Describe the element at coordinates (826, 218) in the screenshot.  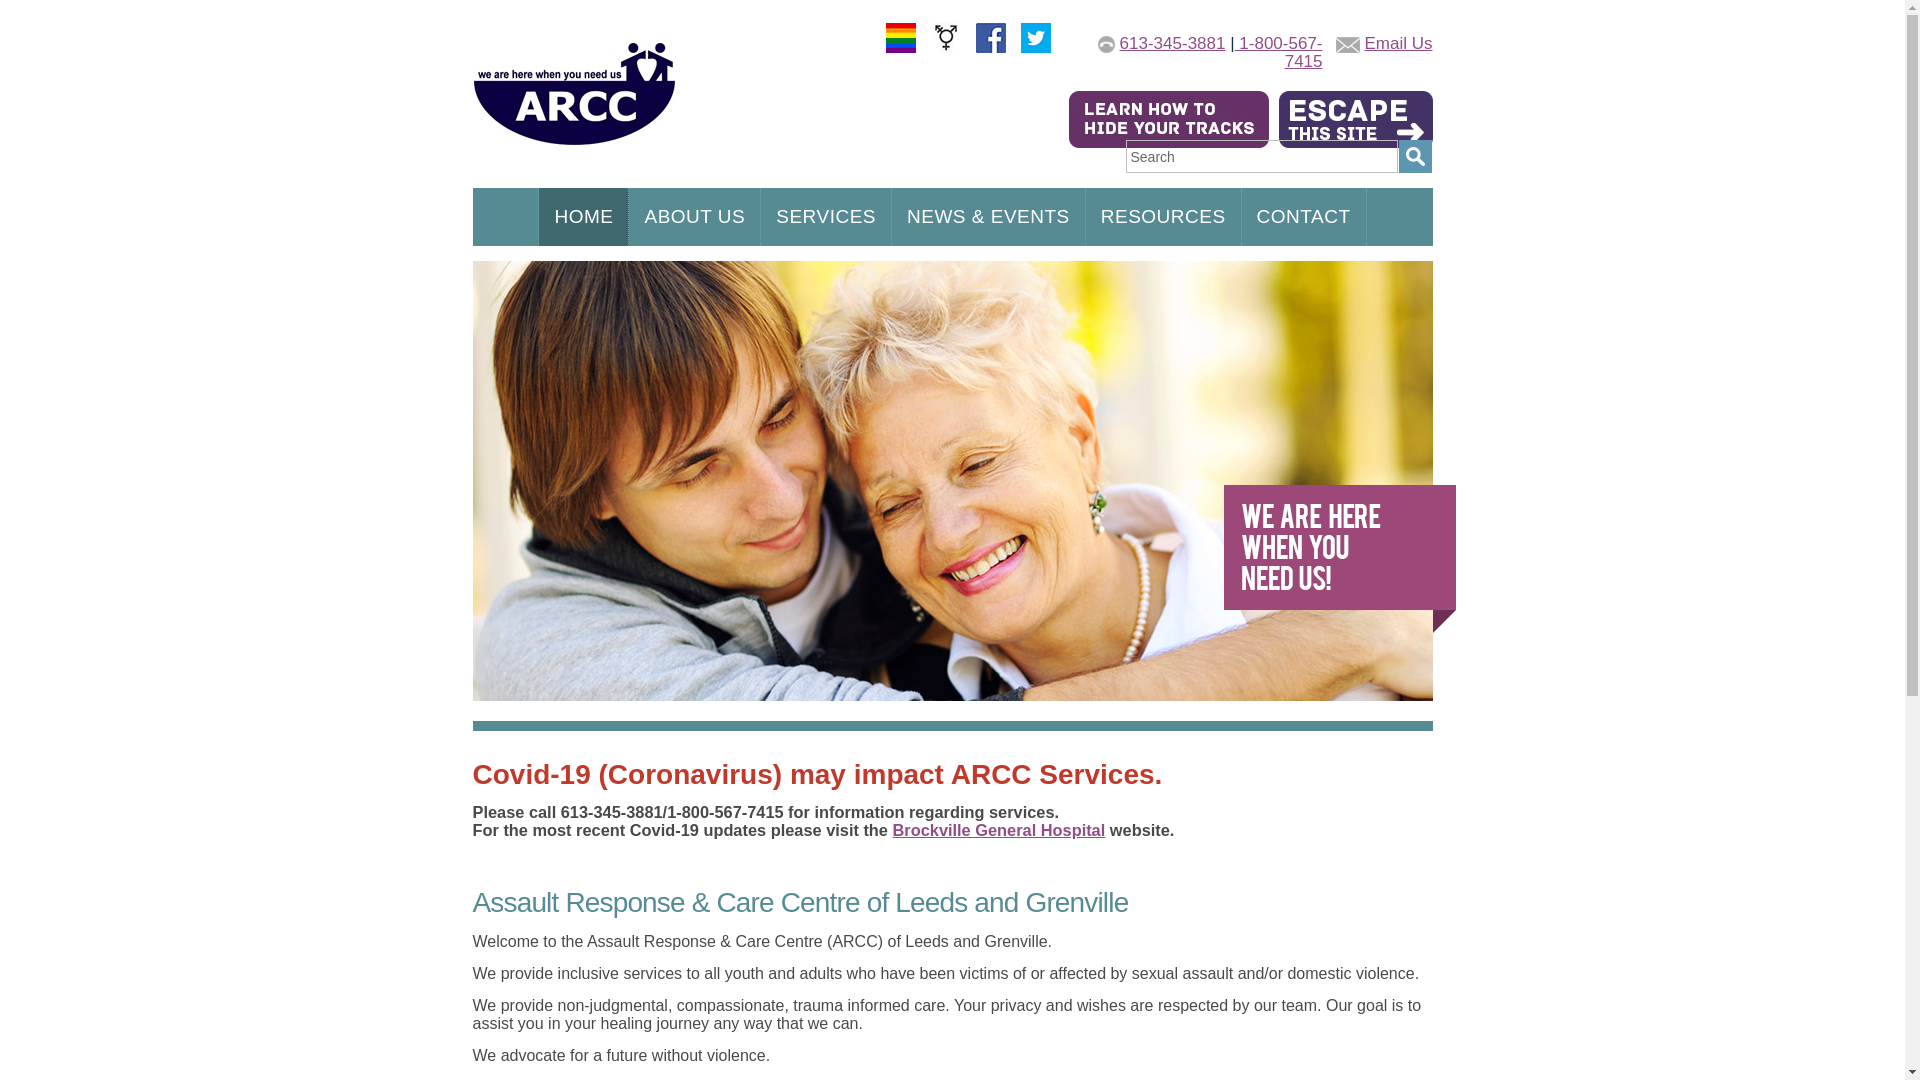
I see `SERVICES` at that location.